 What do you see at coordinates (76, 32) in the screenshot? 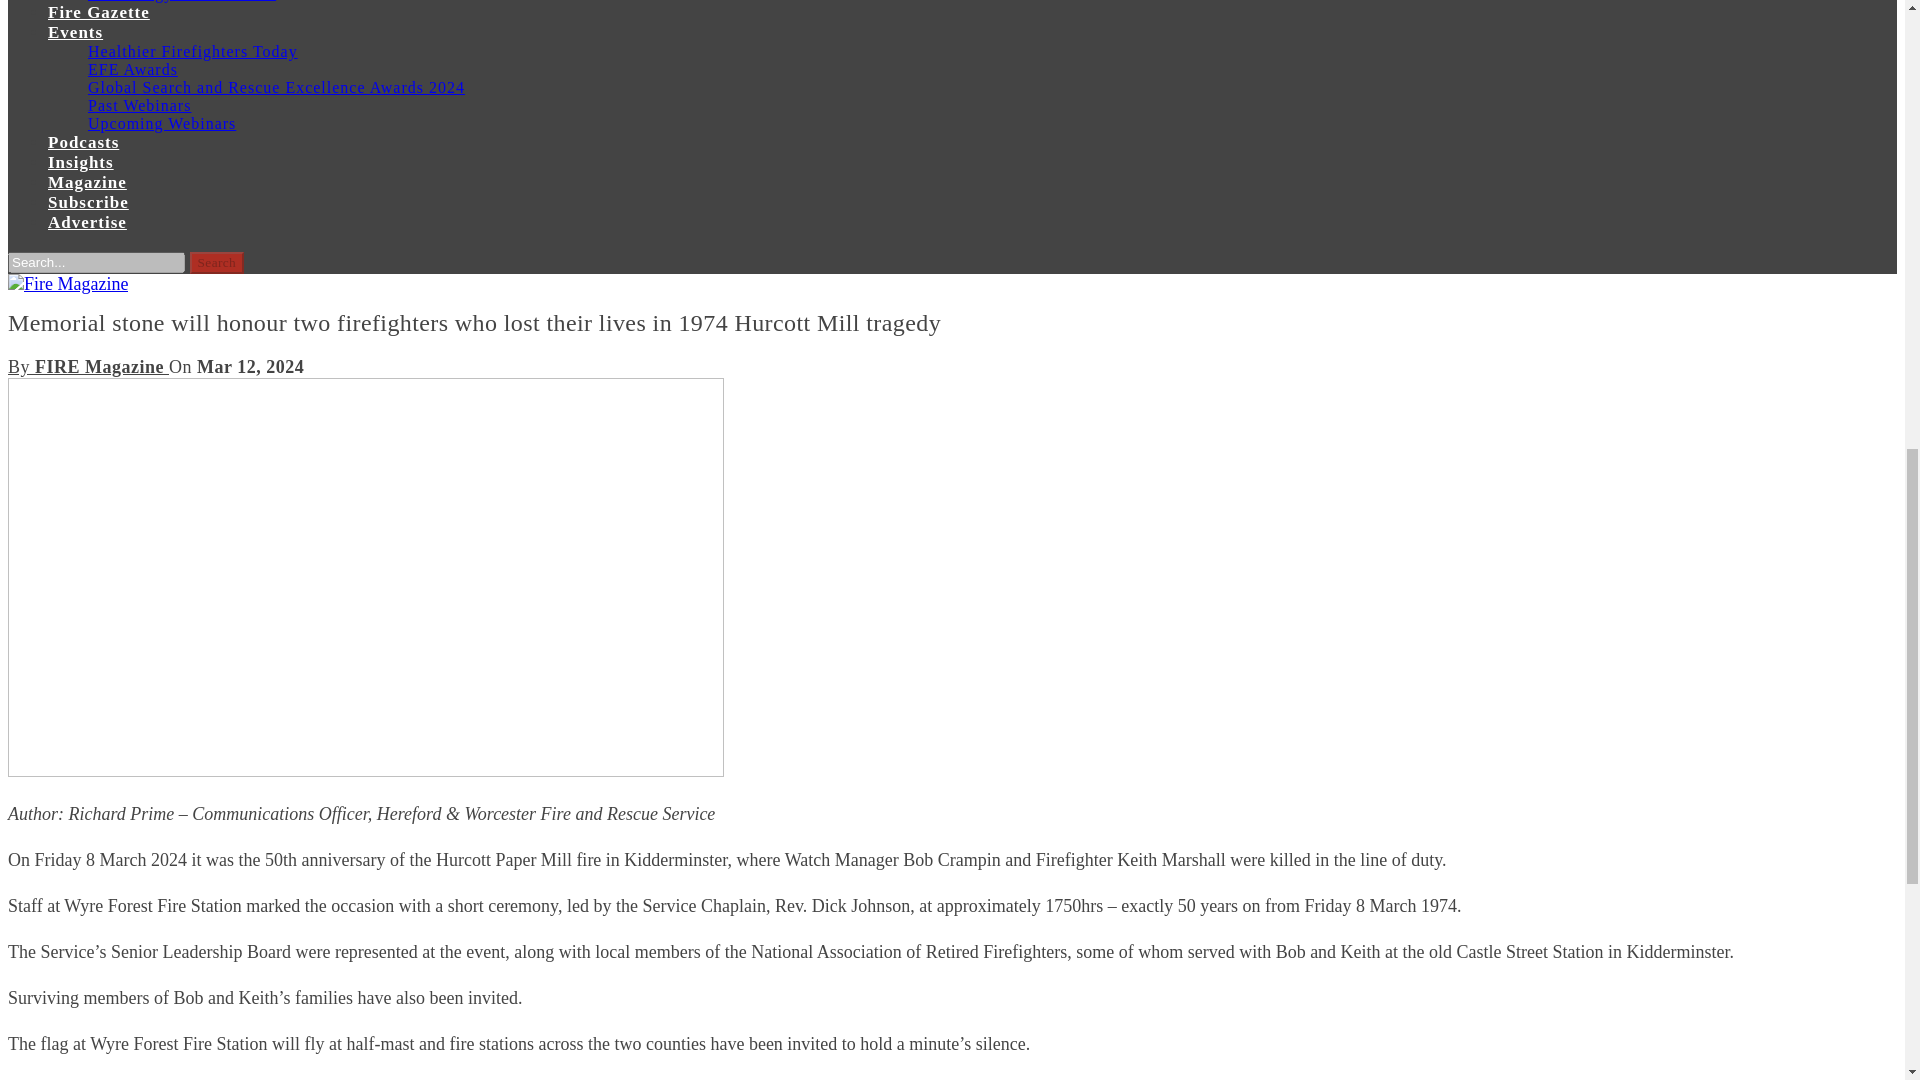
I see `Events` at bounding box center [76, 32].